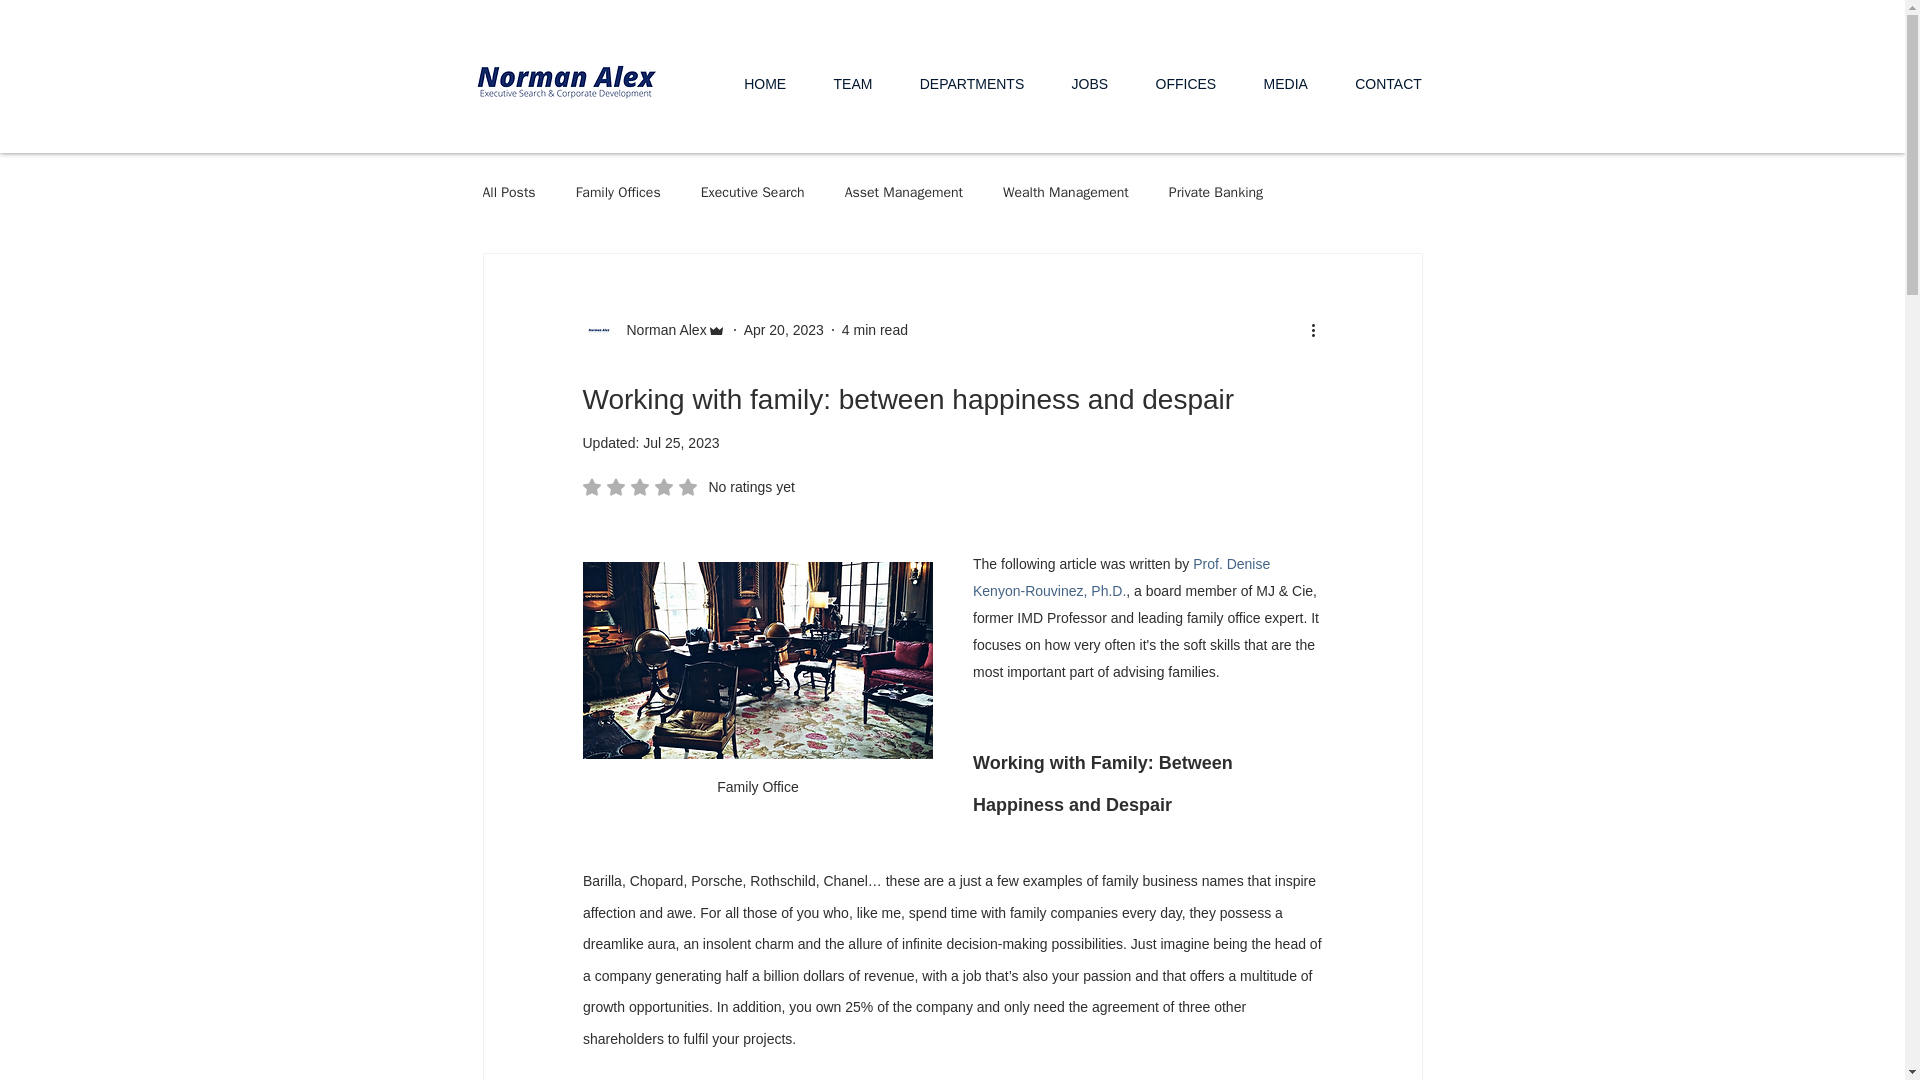 The image size is (1920, 1080). I want to click on Private Banking, so click(1216, 192).